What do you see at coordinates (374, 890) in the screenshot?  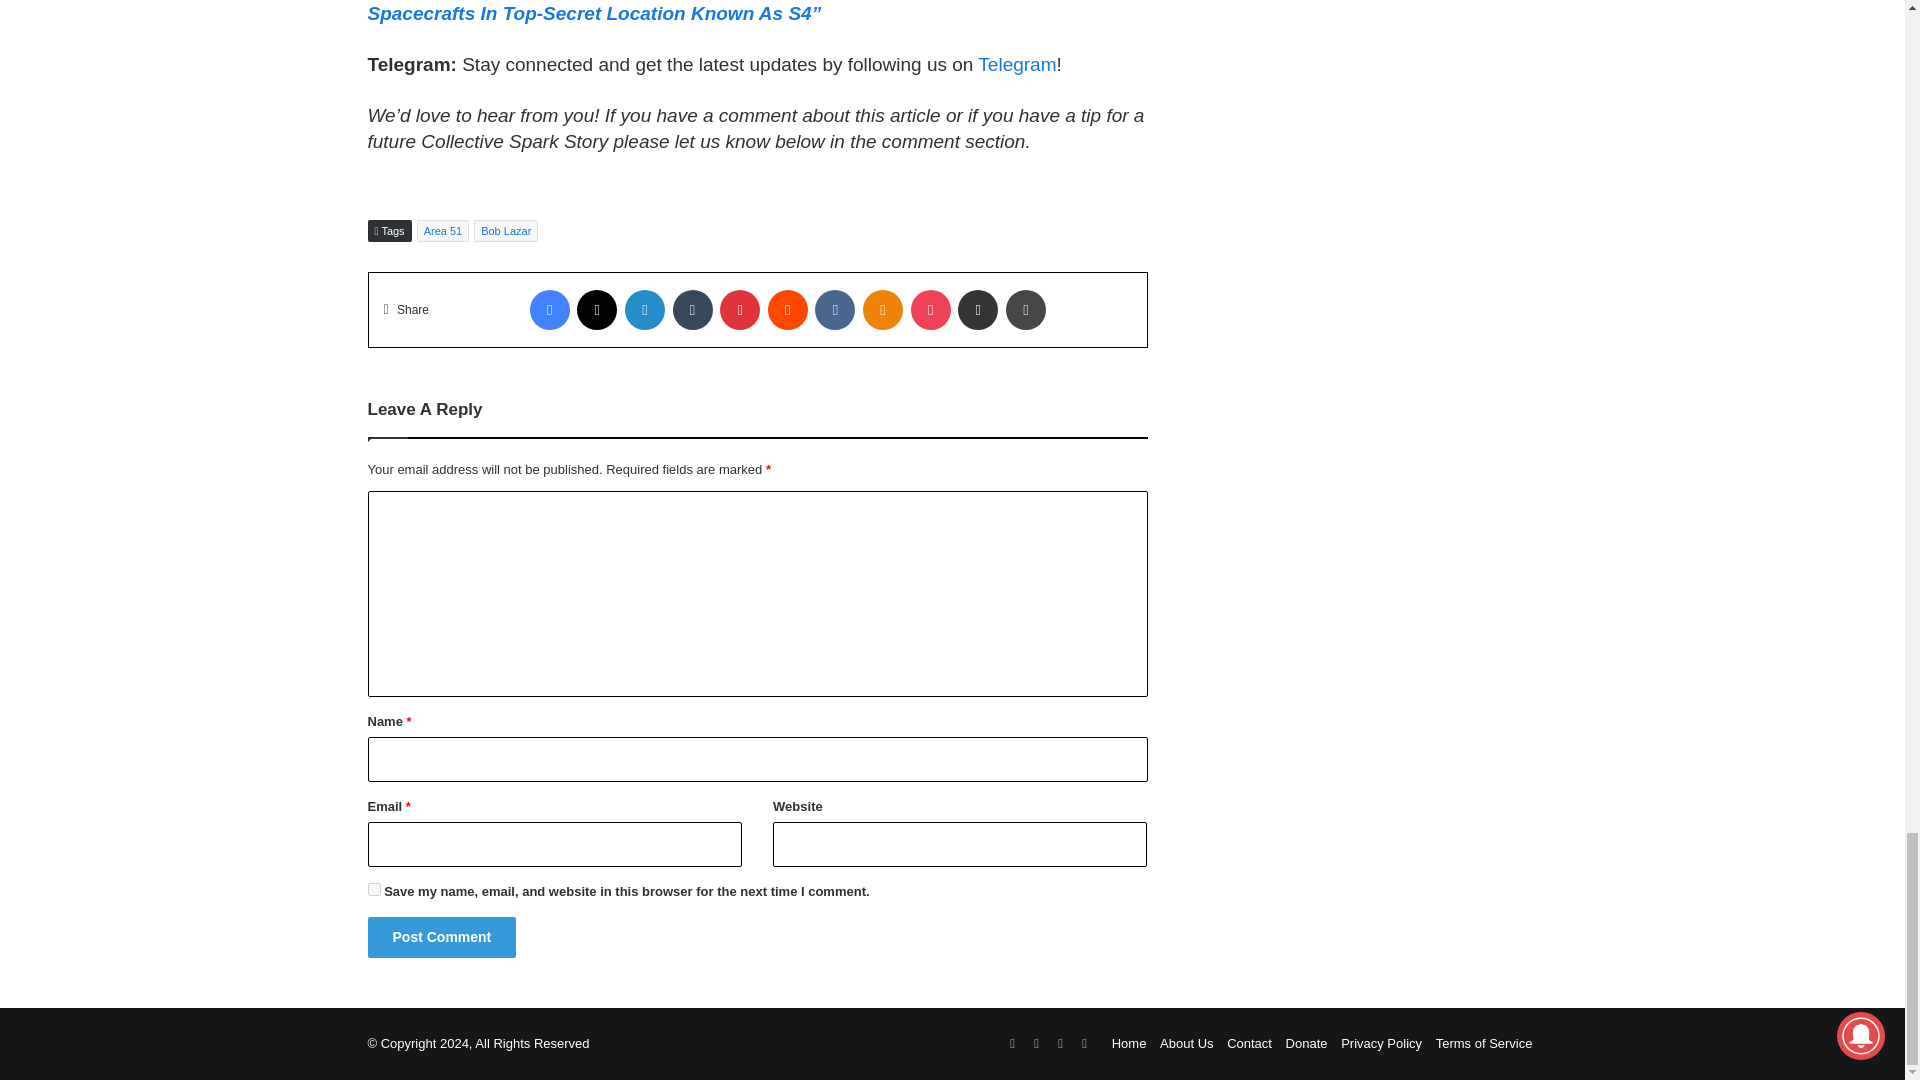 I see `yes` at bounding box center [374, 890].